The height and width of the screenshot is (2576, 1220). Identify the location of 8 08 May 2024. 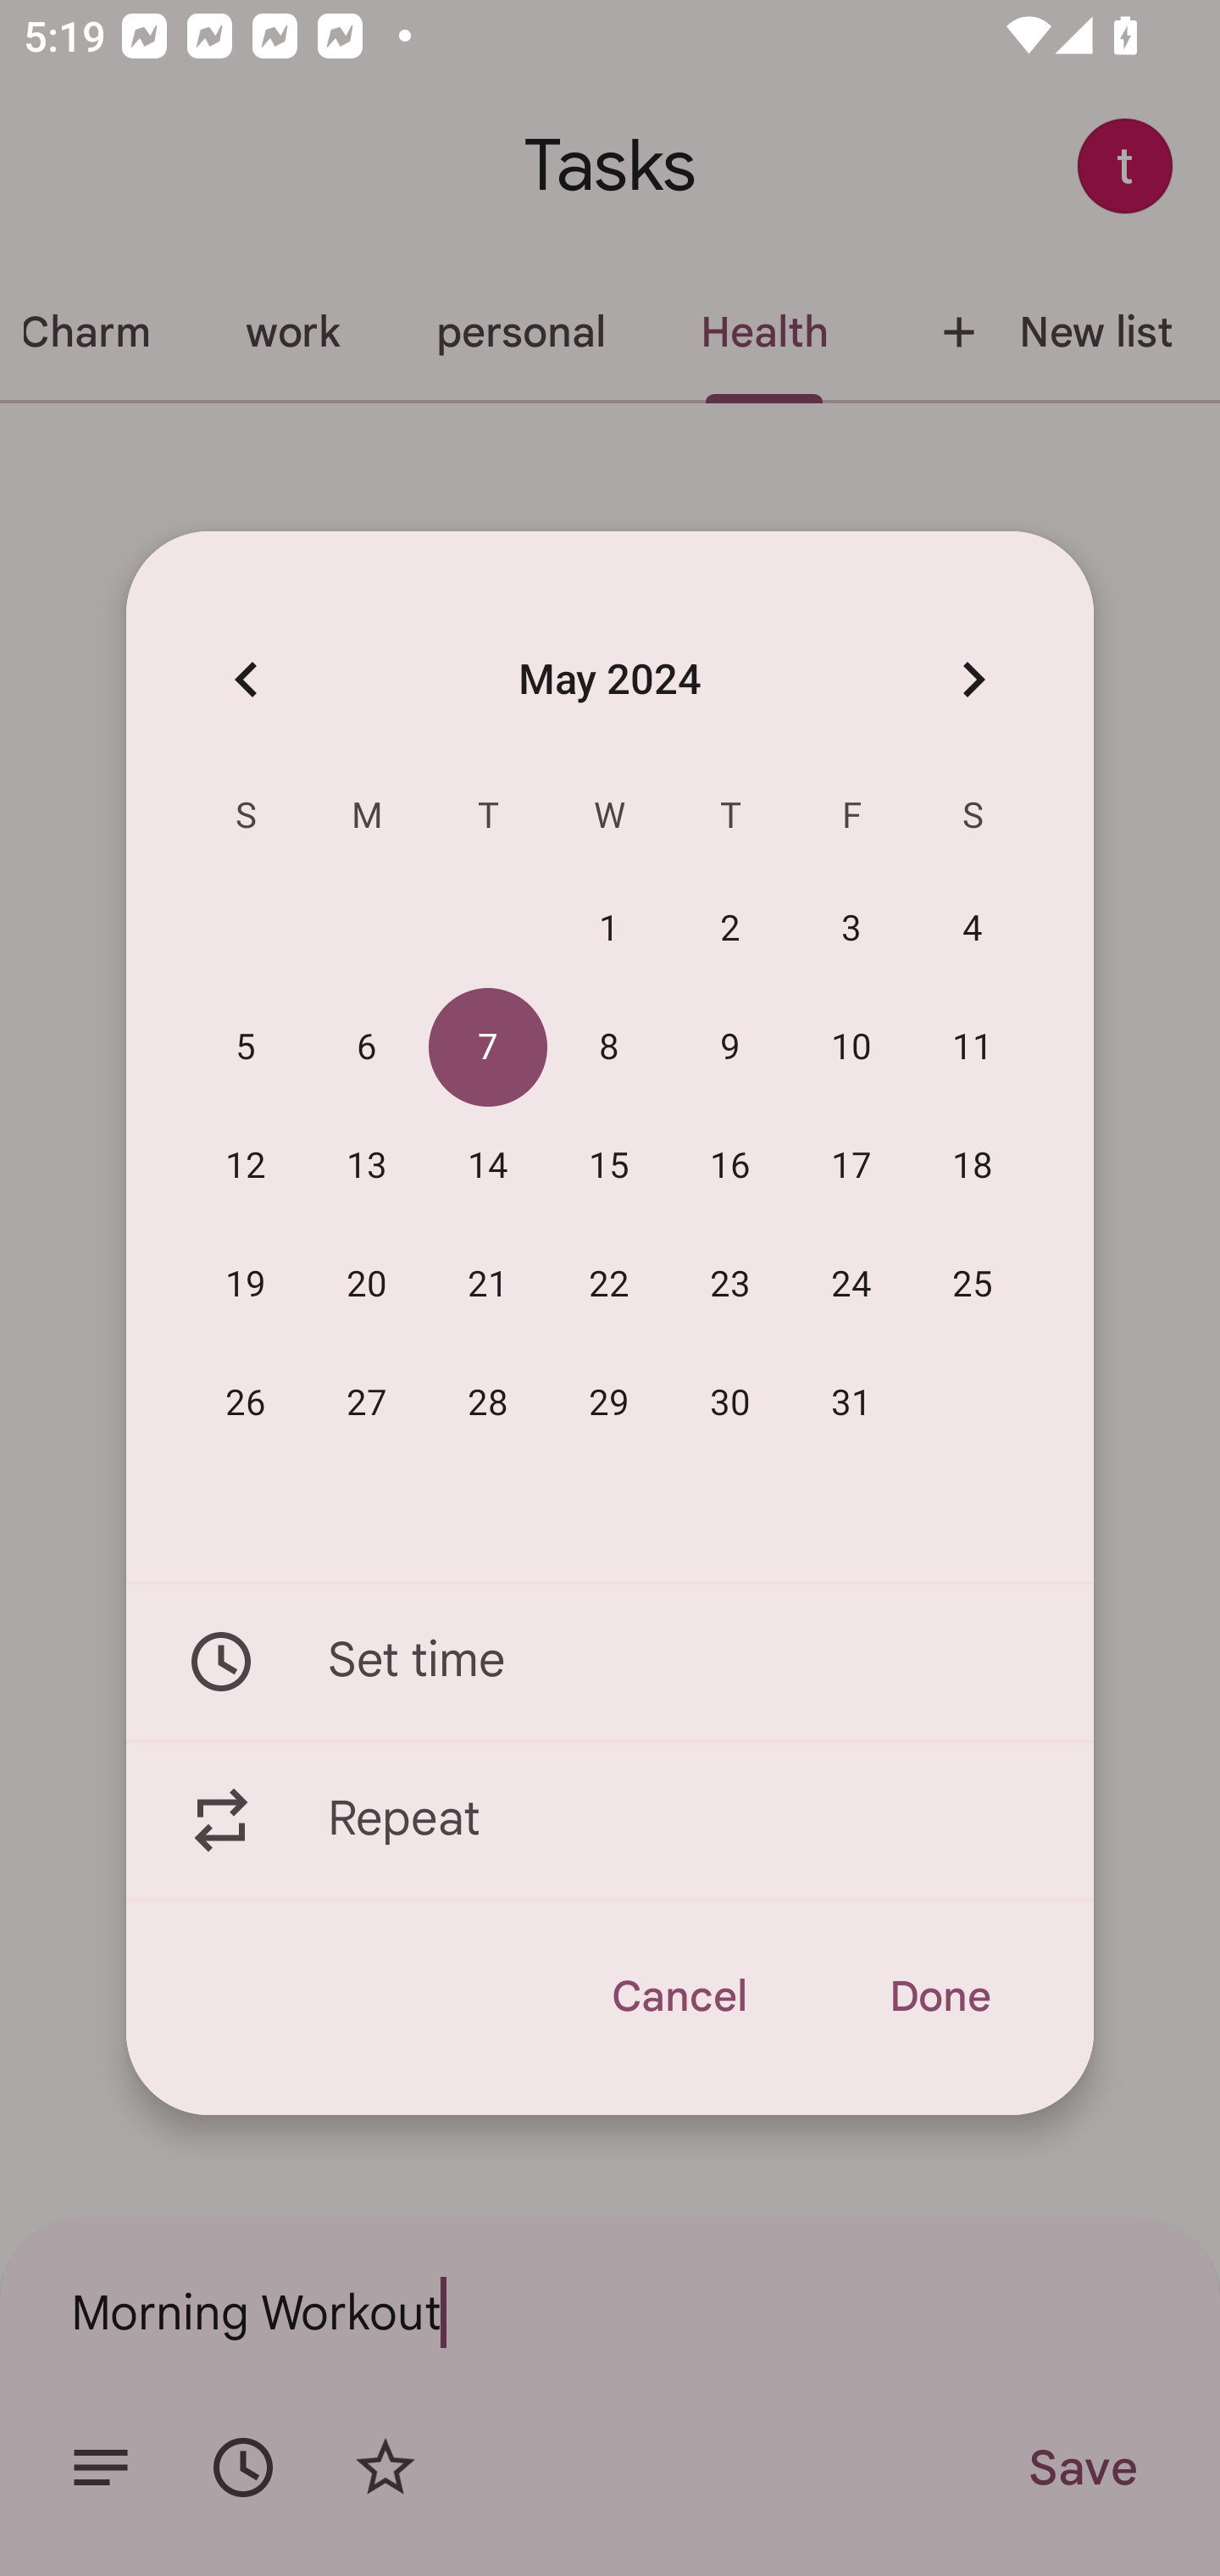
(609, 1048).